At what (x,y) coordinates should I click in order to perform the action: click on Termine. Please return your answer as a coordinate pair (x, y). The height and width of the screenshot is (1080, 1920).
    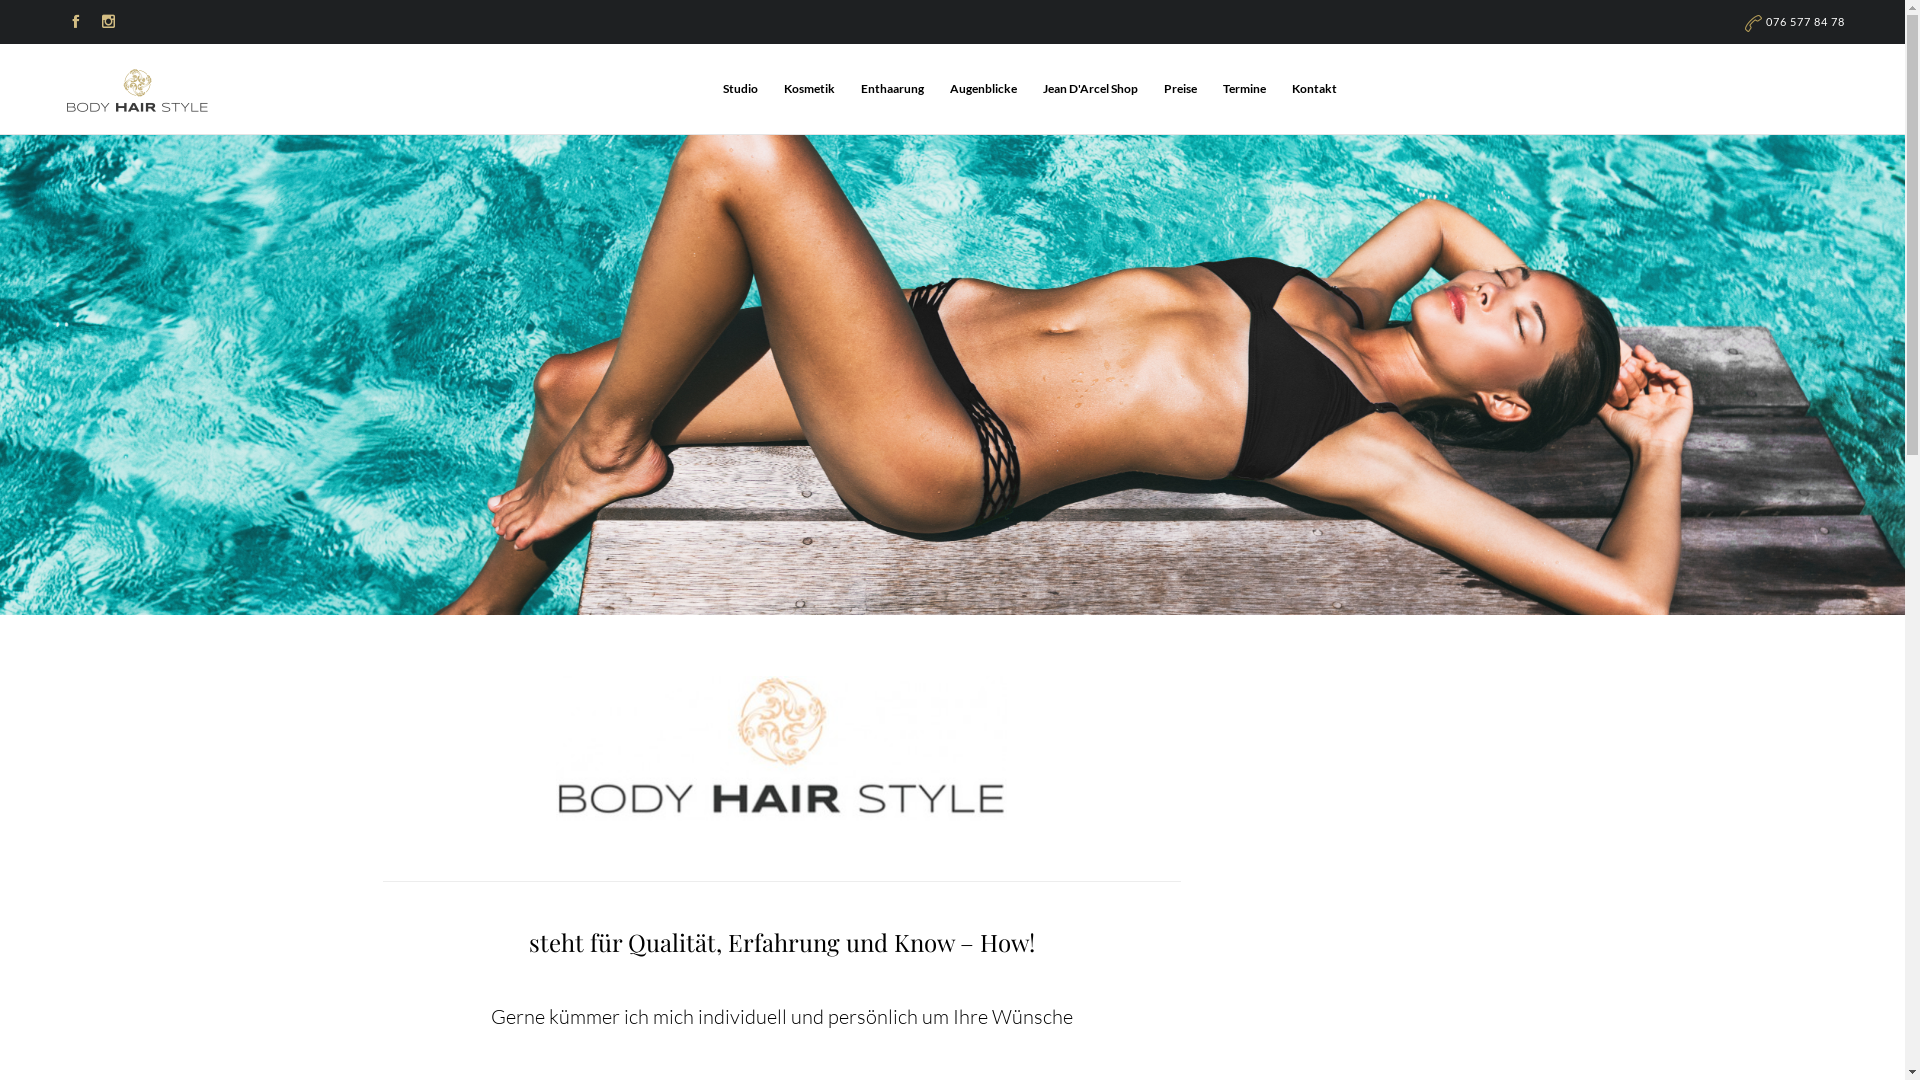
    Looking at the image, I should click on (1248, 89).